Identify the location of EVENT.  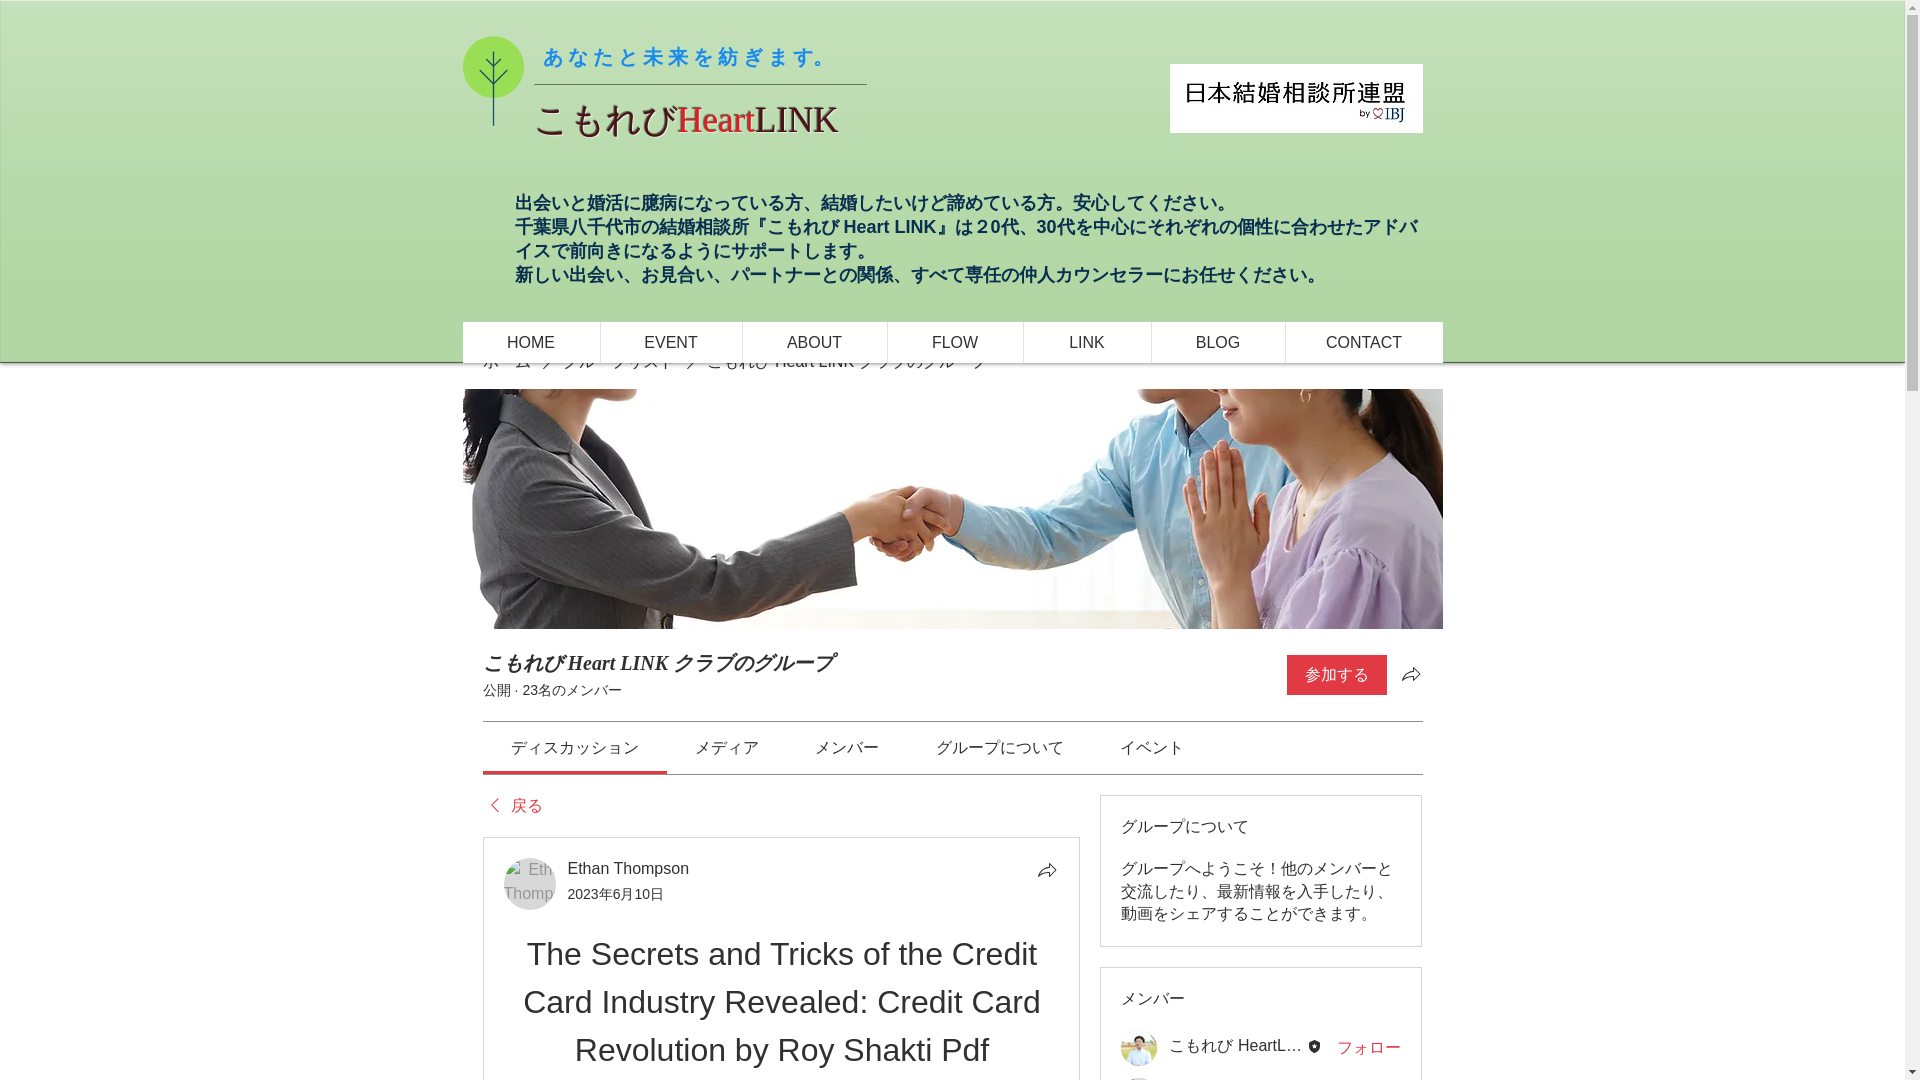
(670, 342).